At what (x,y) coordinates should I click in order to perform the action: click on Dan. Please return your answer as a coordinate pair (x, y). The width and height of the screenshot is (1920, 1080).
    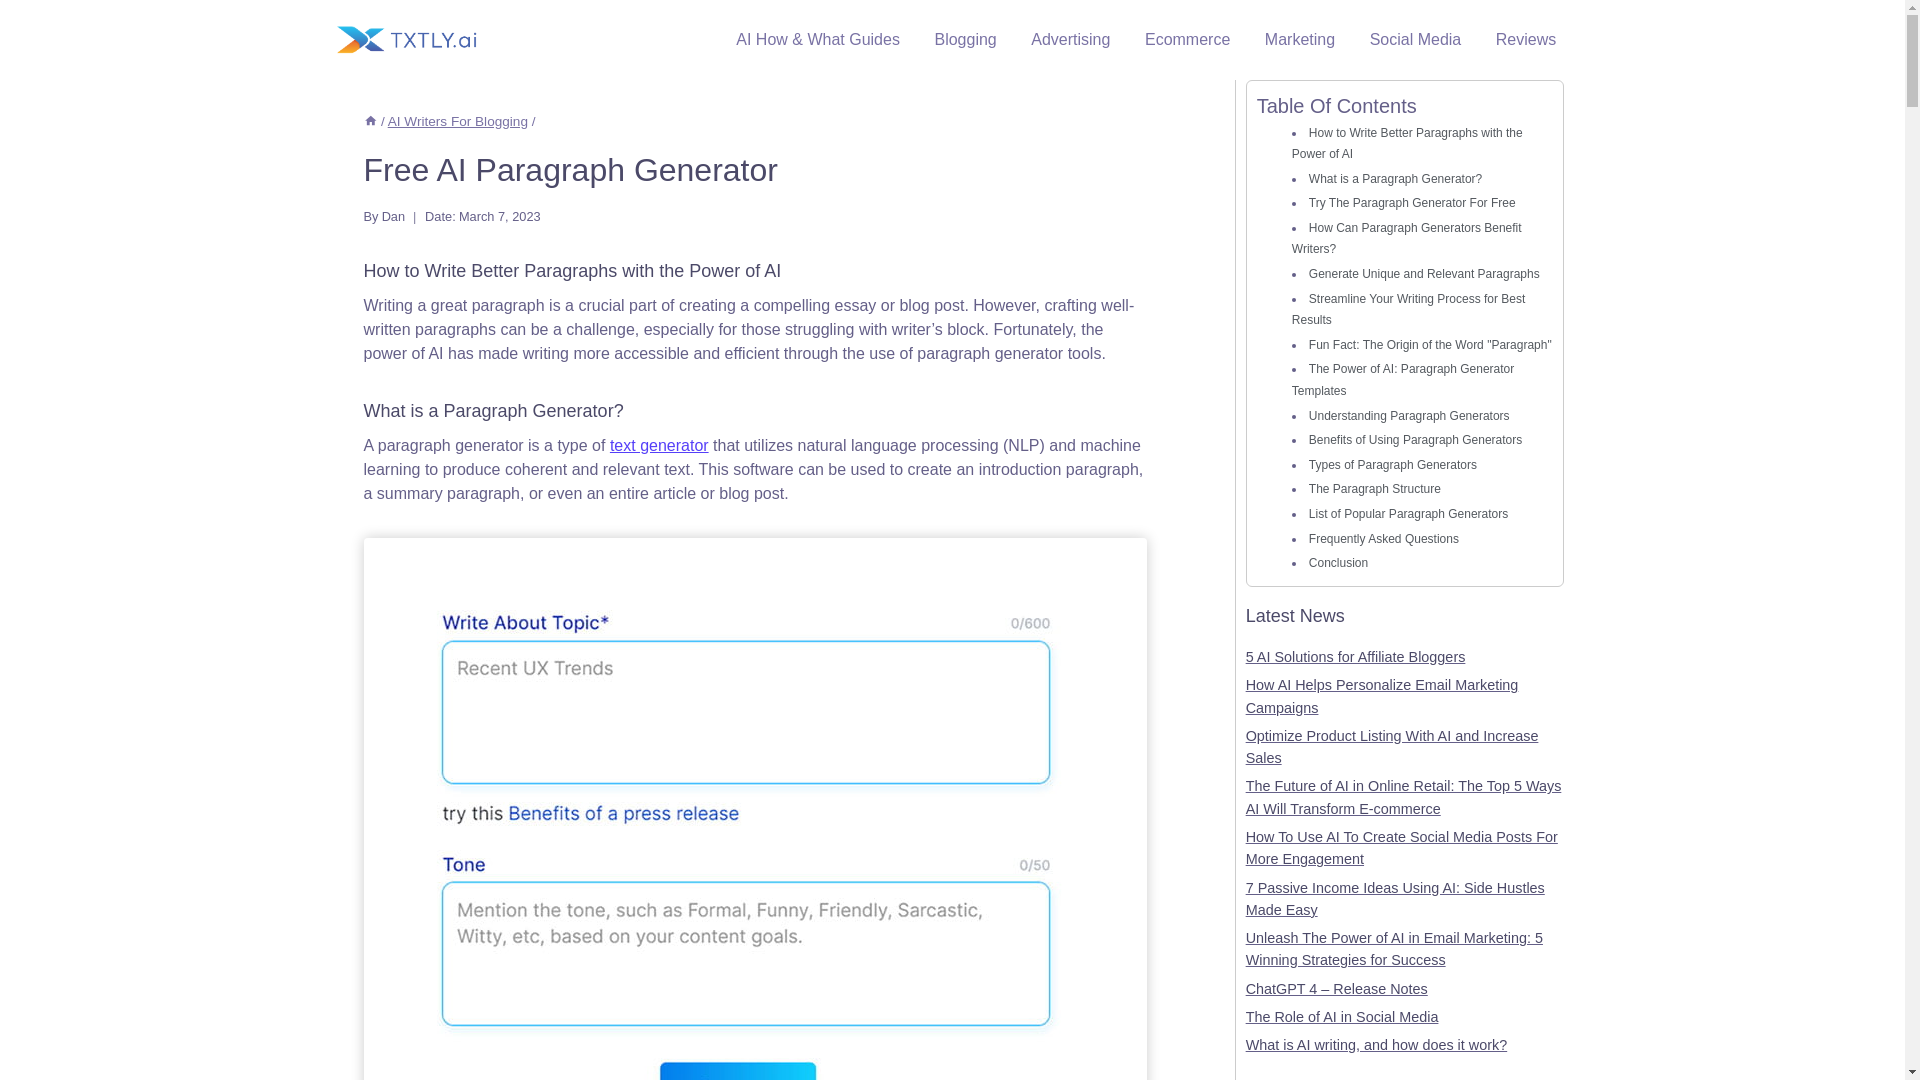
    Looking at the image, I should click on (394, 216).